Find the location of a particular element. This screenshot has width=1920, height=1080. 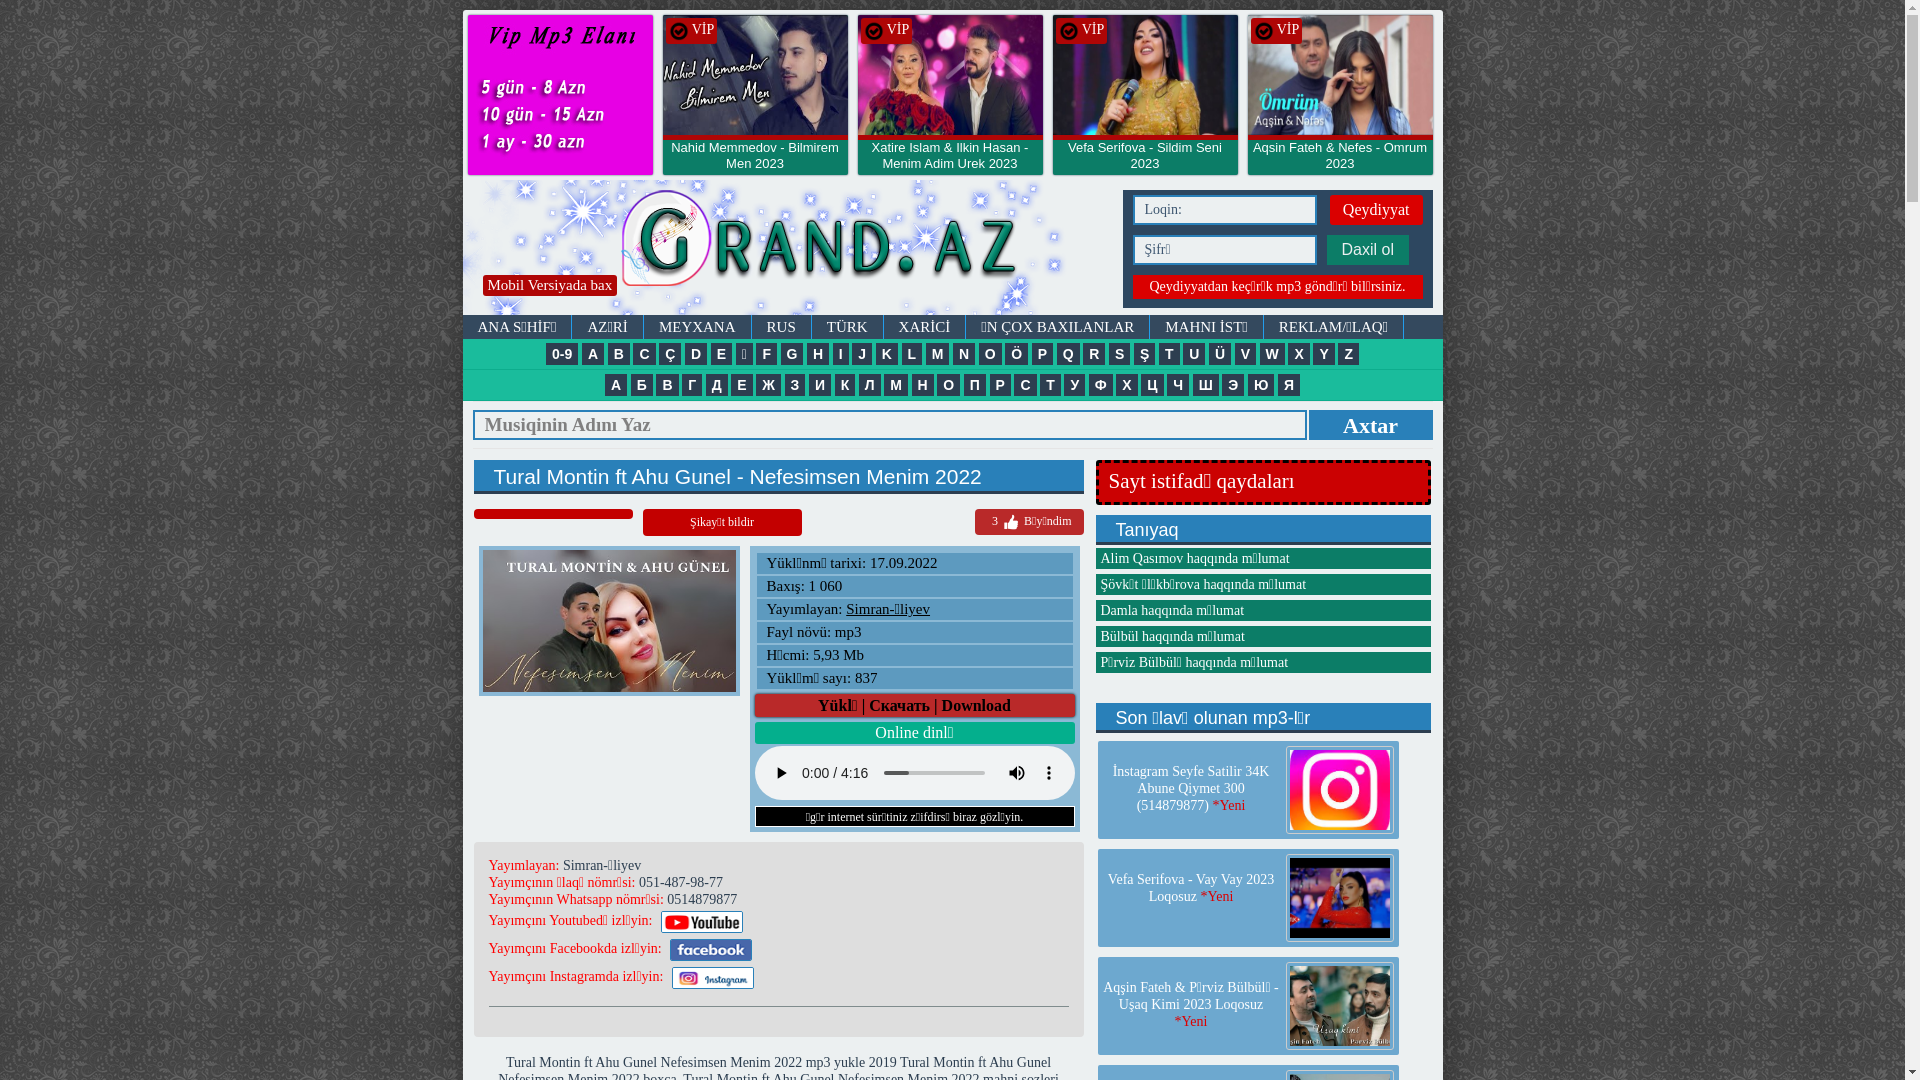

C is located at coordinates (644, 354).